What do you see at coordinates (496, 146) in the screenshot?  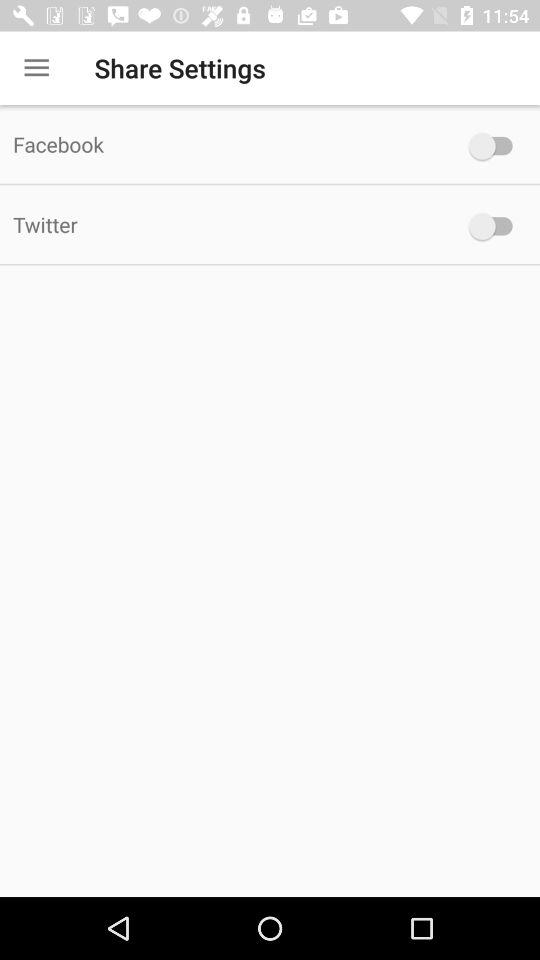 I see `share to facebook setting` at bounding box center [496, 146].